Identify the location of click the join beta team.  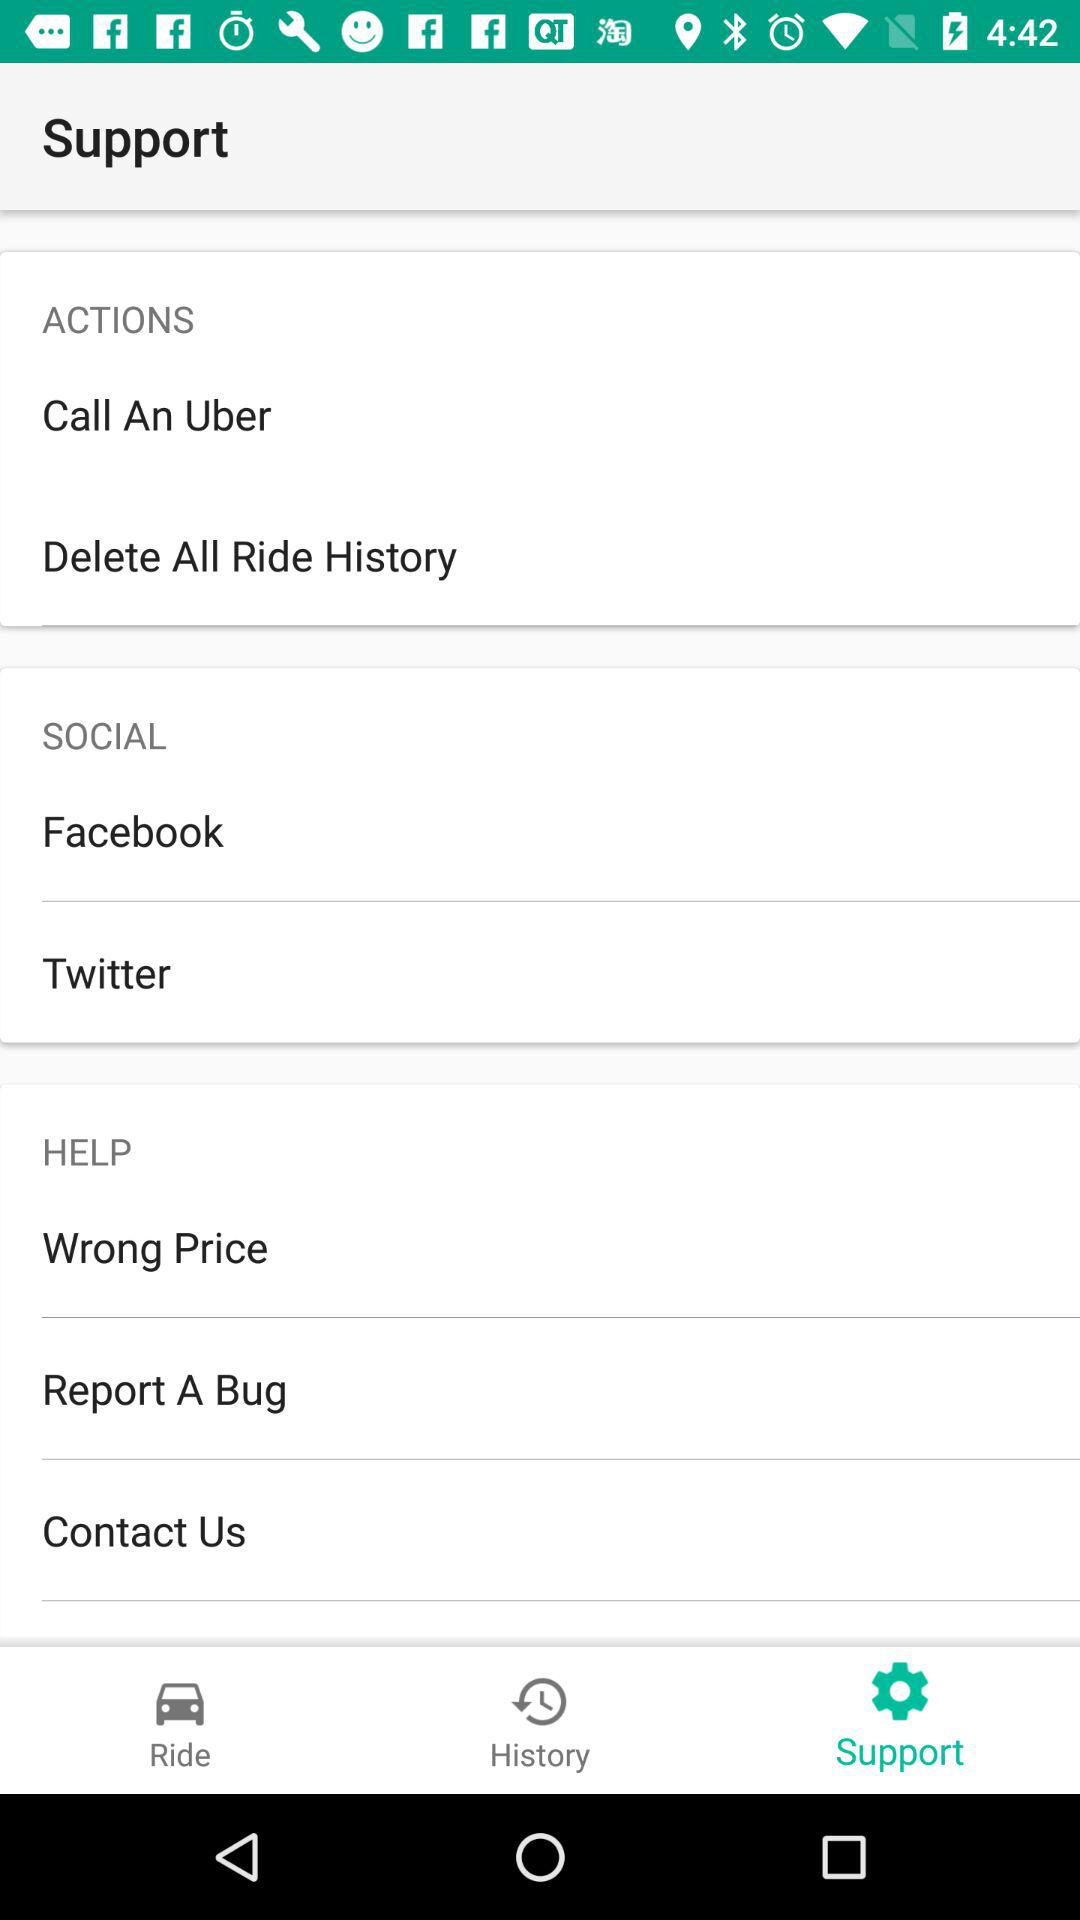
(540, 1618).